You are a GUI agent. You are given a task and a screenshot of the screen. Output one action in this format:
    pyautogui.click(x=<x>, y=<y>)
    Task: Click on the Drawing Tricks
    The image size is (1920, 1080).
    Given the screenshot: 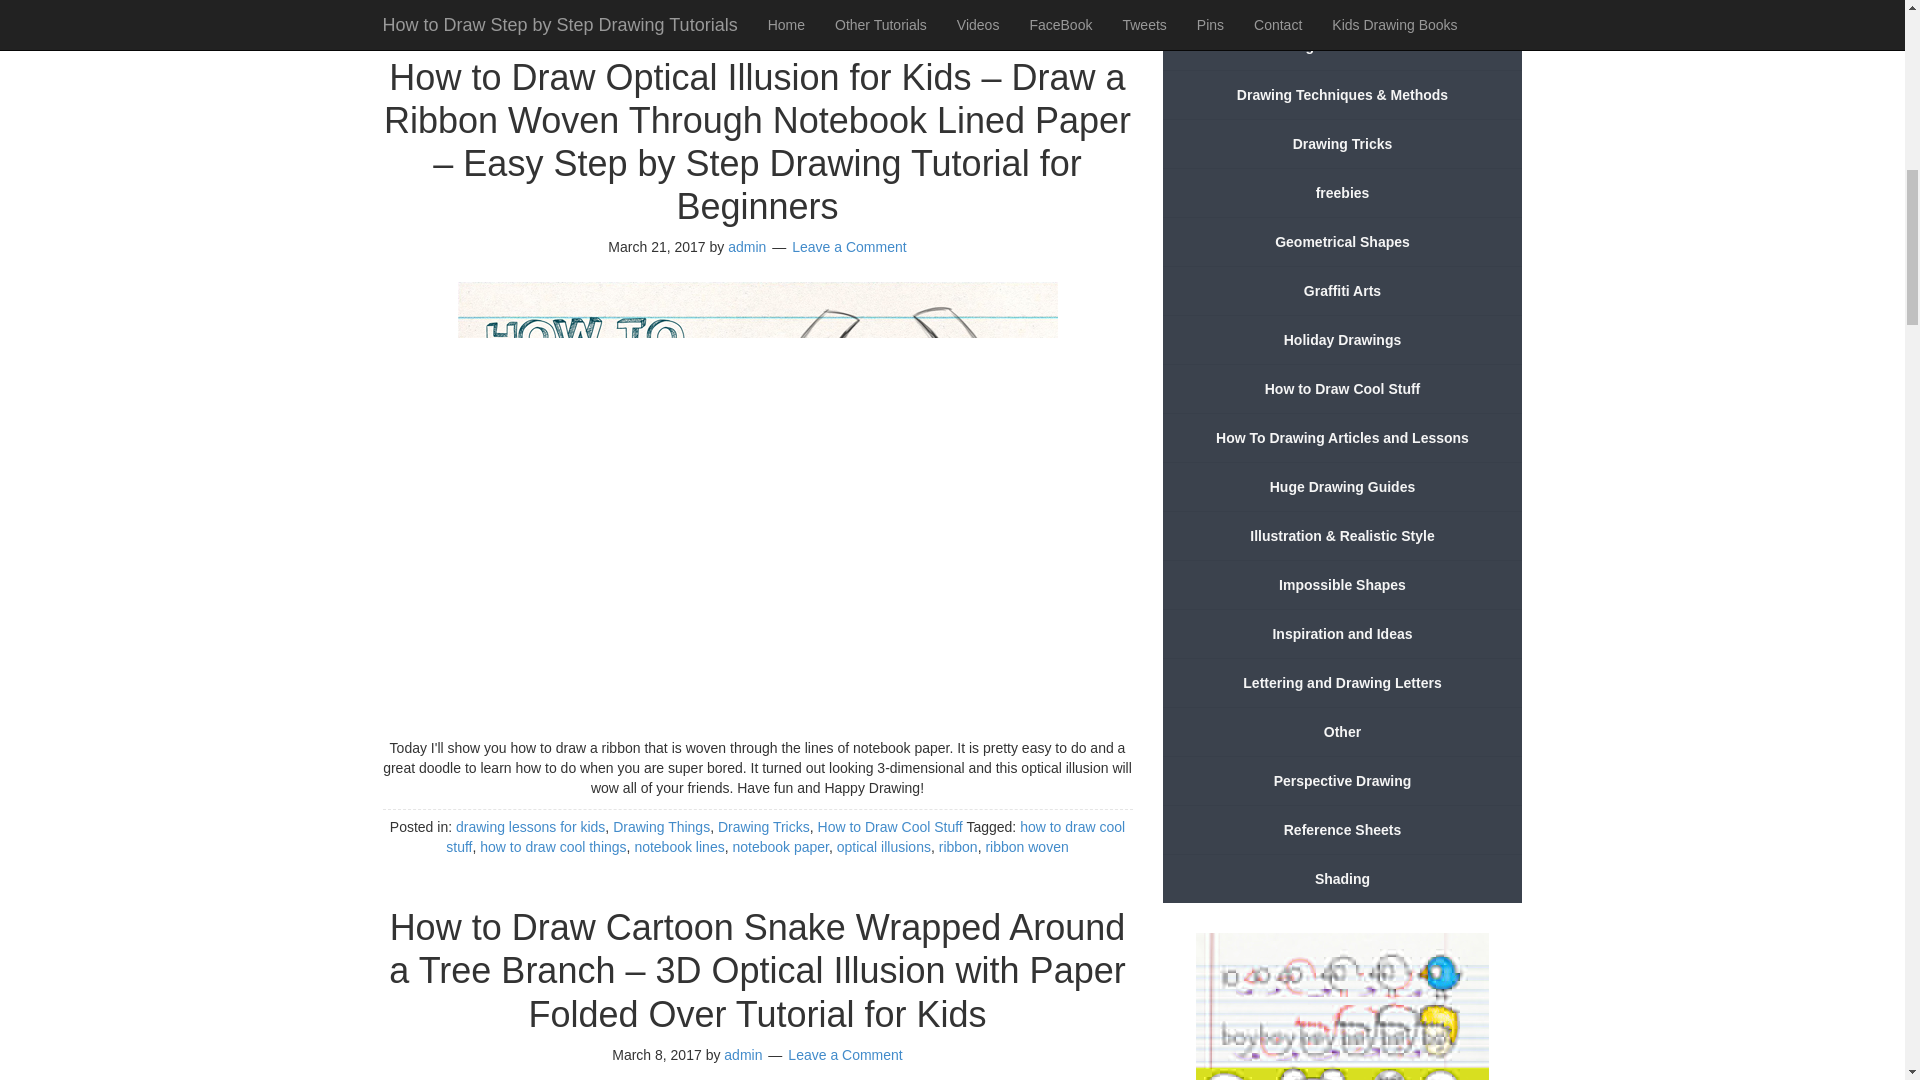 What is the action you would take?
    pyautogui.click(x=764, y=826)
    